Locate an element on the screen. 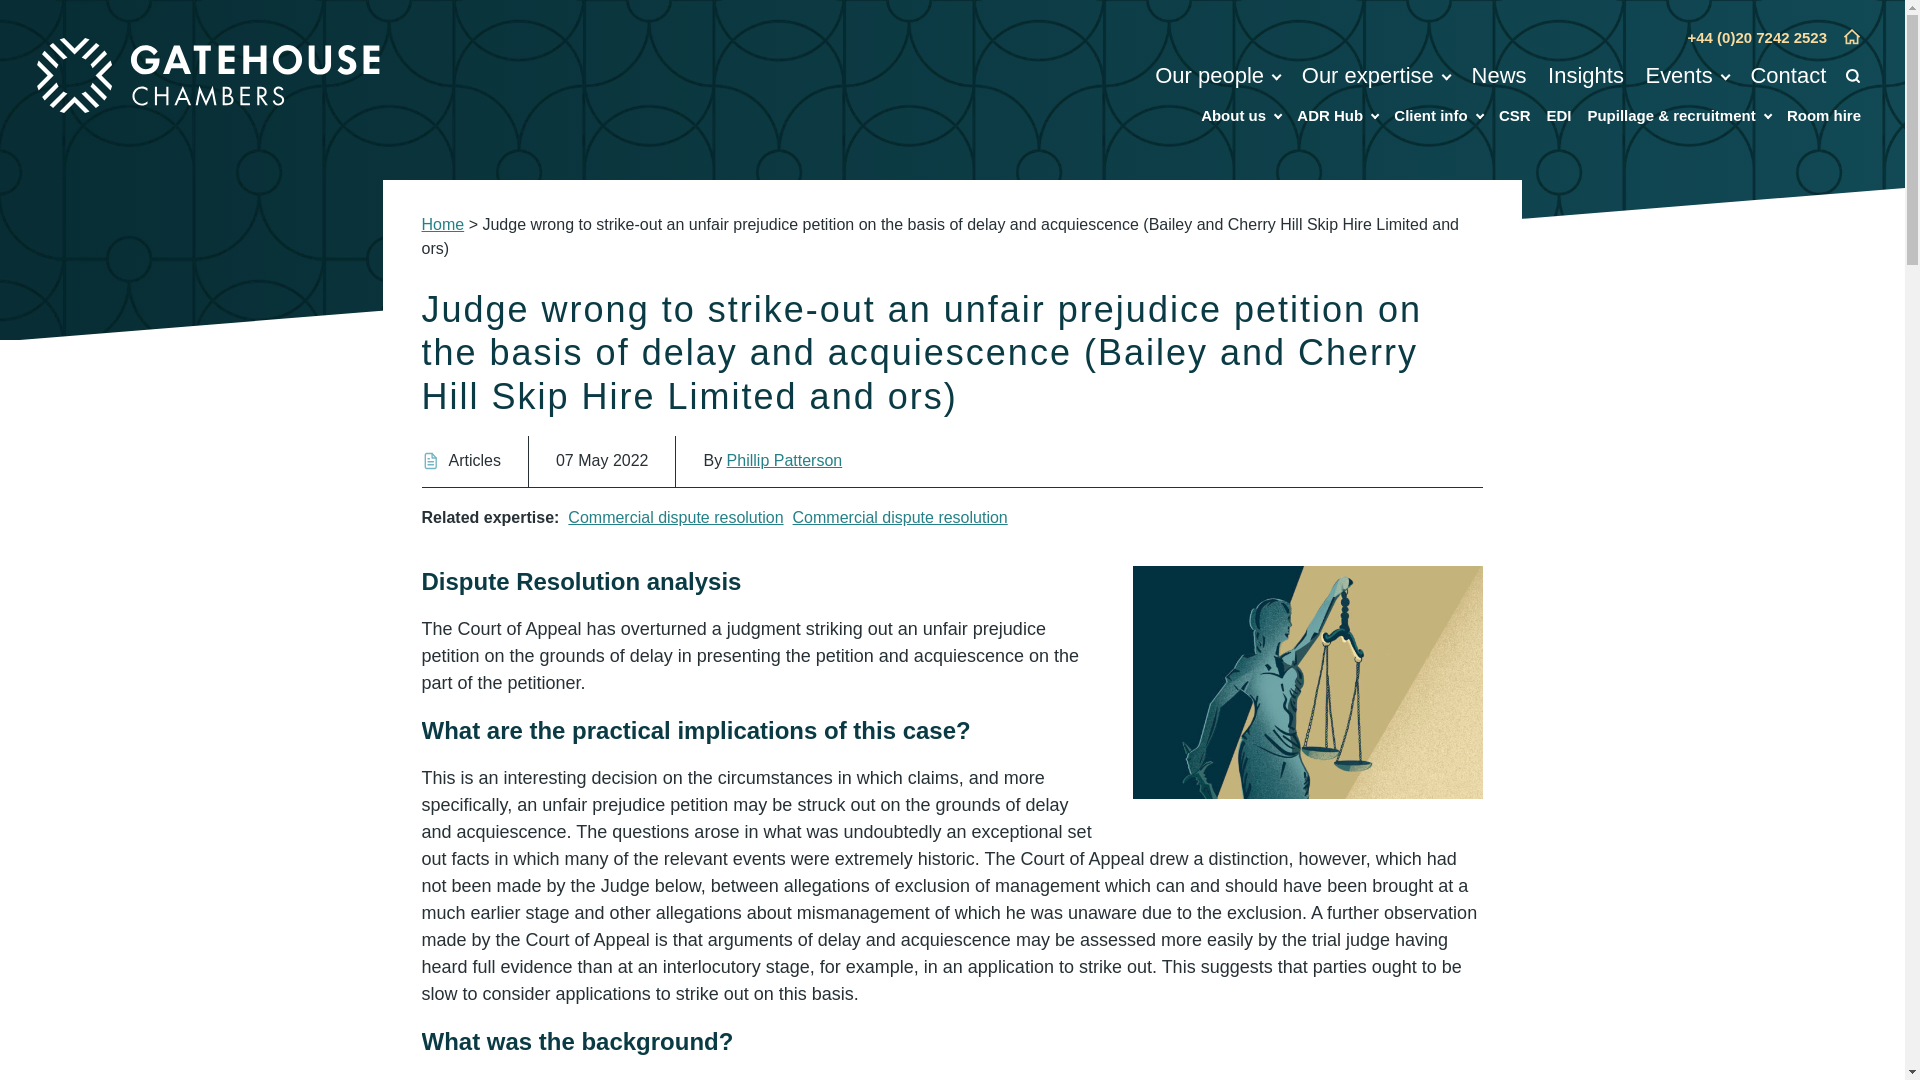  Gatehouse Chambers is located at coordinates (208, 76).